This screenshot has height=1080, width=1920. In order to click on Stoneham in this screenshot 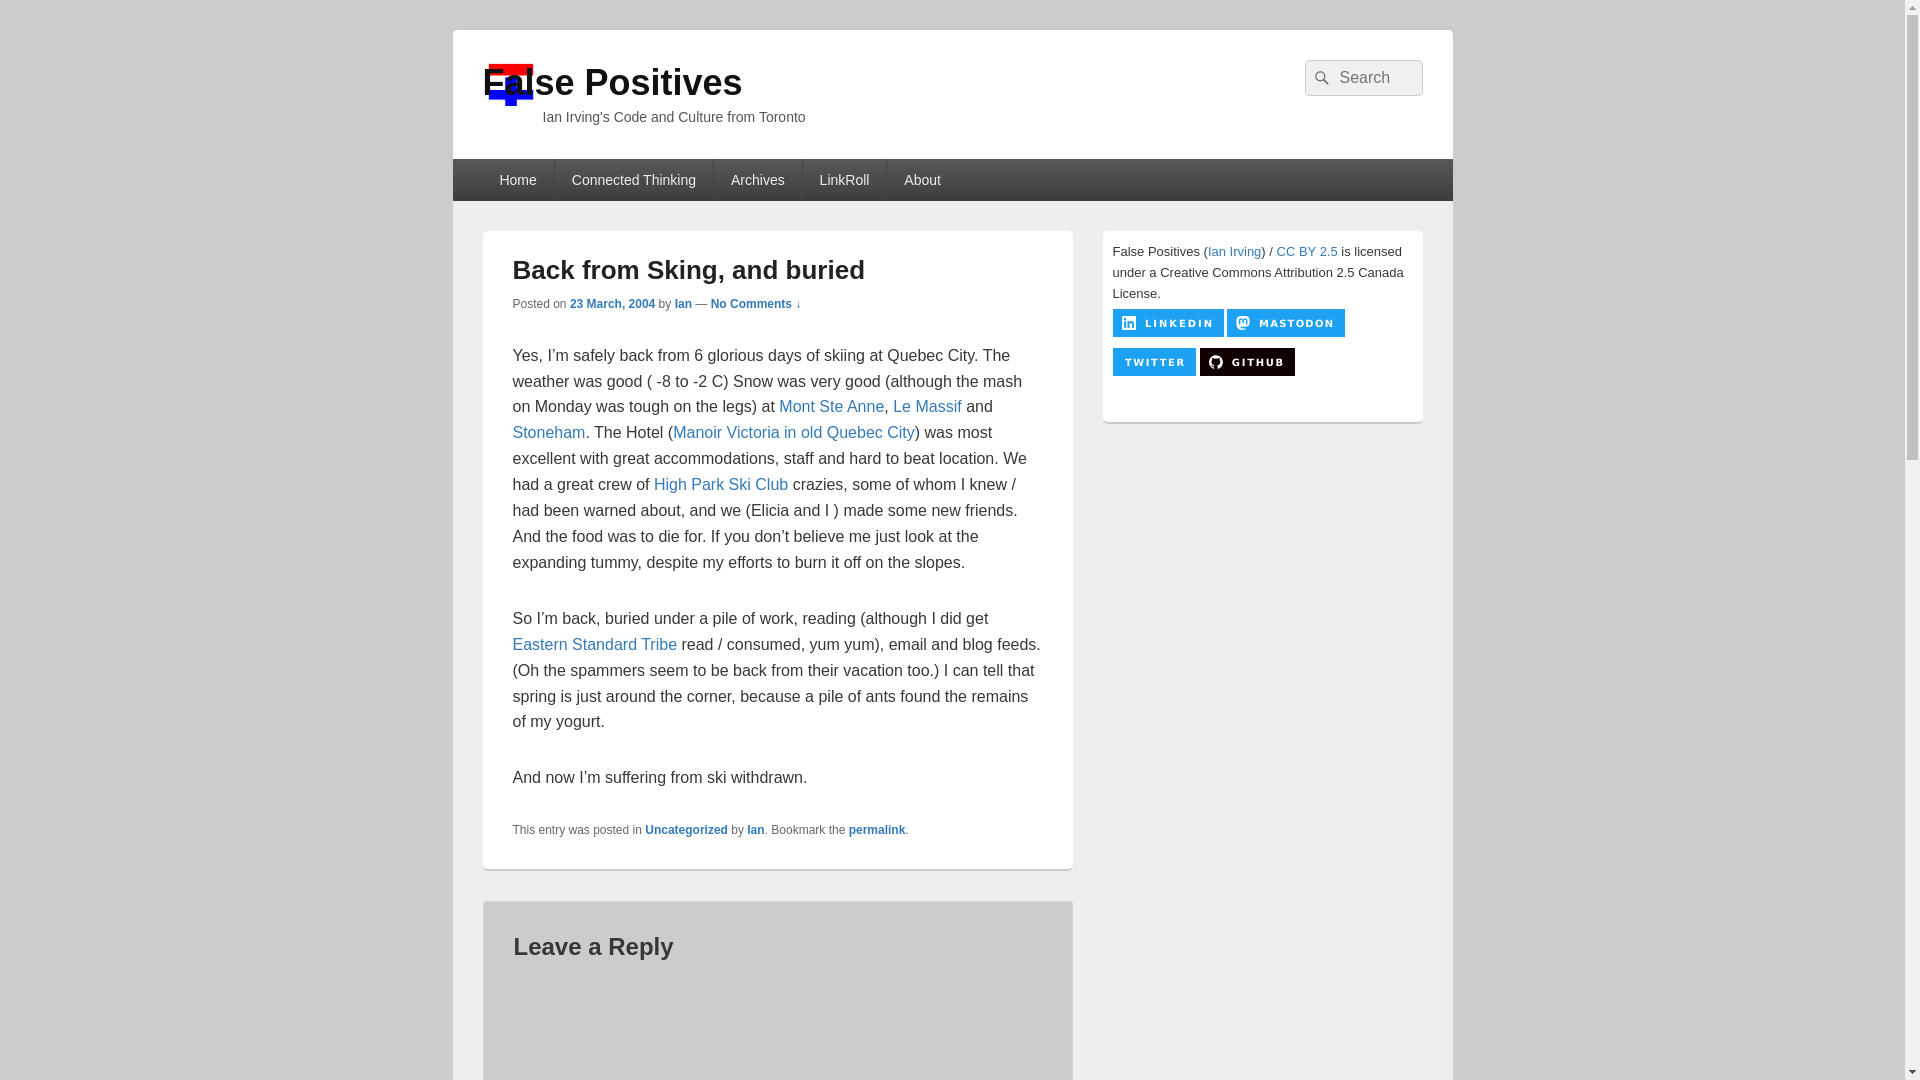, I will do `click(548, 432)`.